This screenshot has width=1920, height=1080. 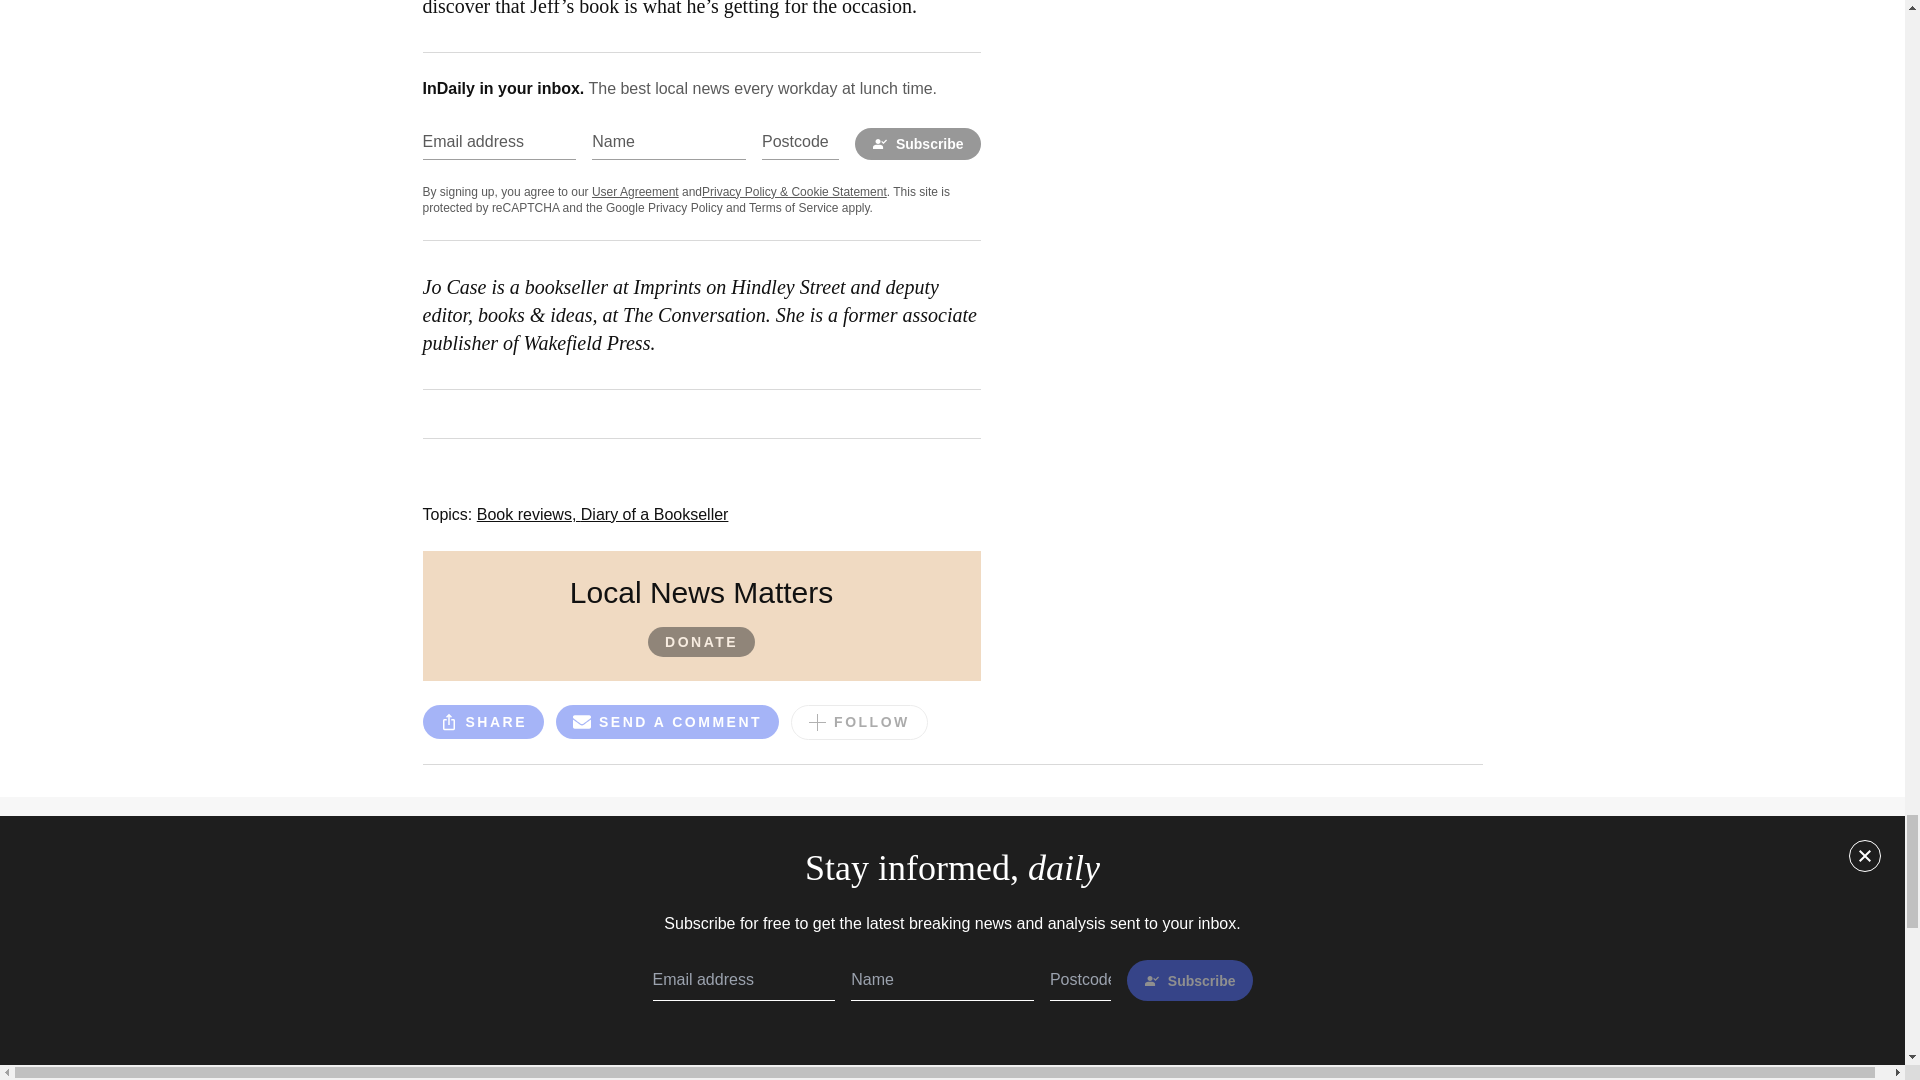 I want to click on SHARE, so click(x=482, y=722).